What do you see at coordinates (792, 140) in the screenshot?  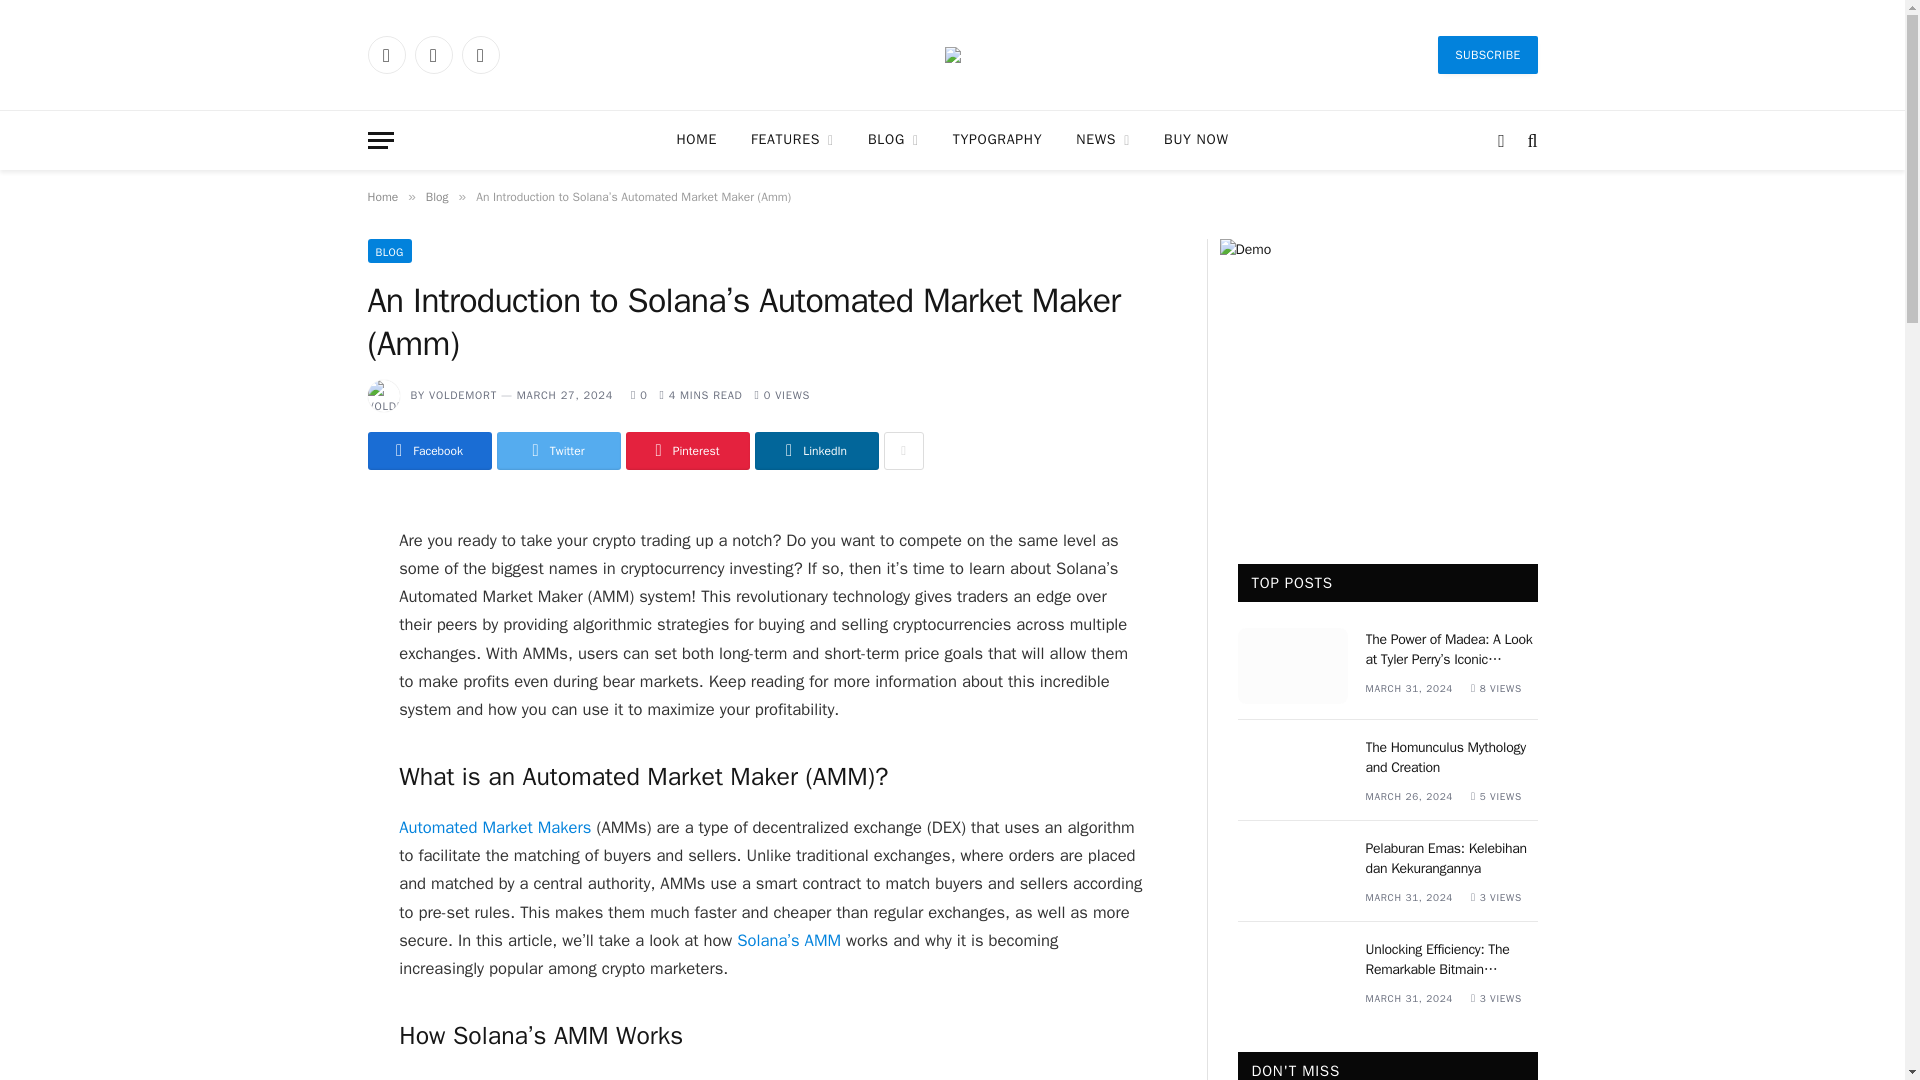 I see `FEATURES` at bounding box center [792, 140].